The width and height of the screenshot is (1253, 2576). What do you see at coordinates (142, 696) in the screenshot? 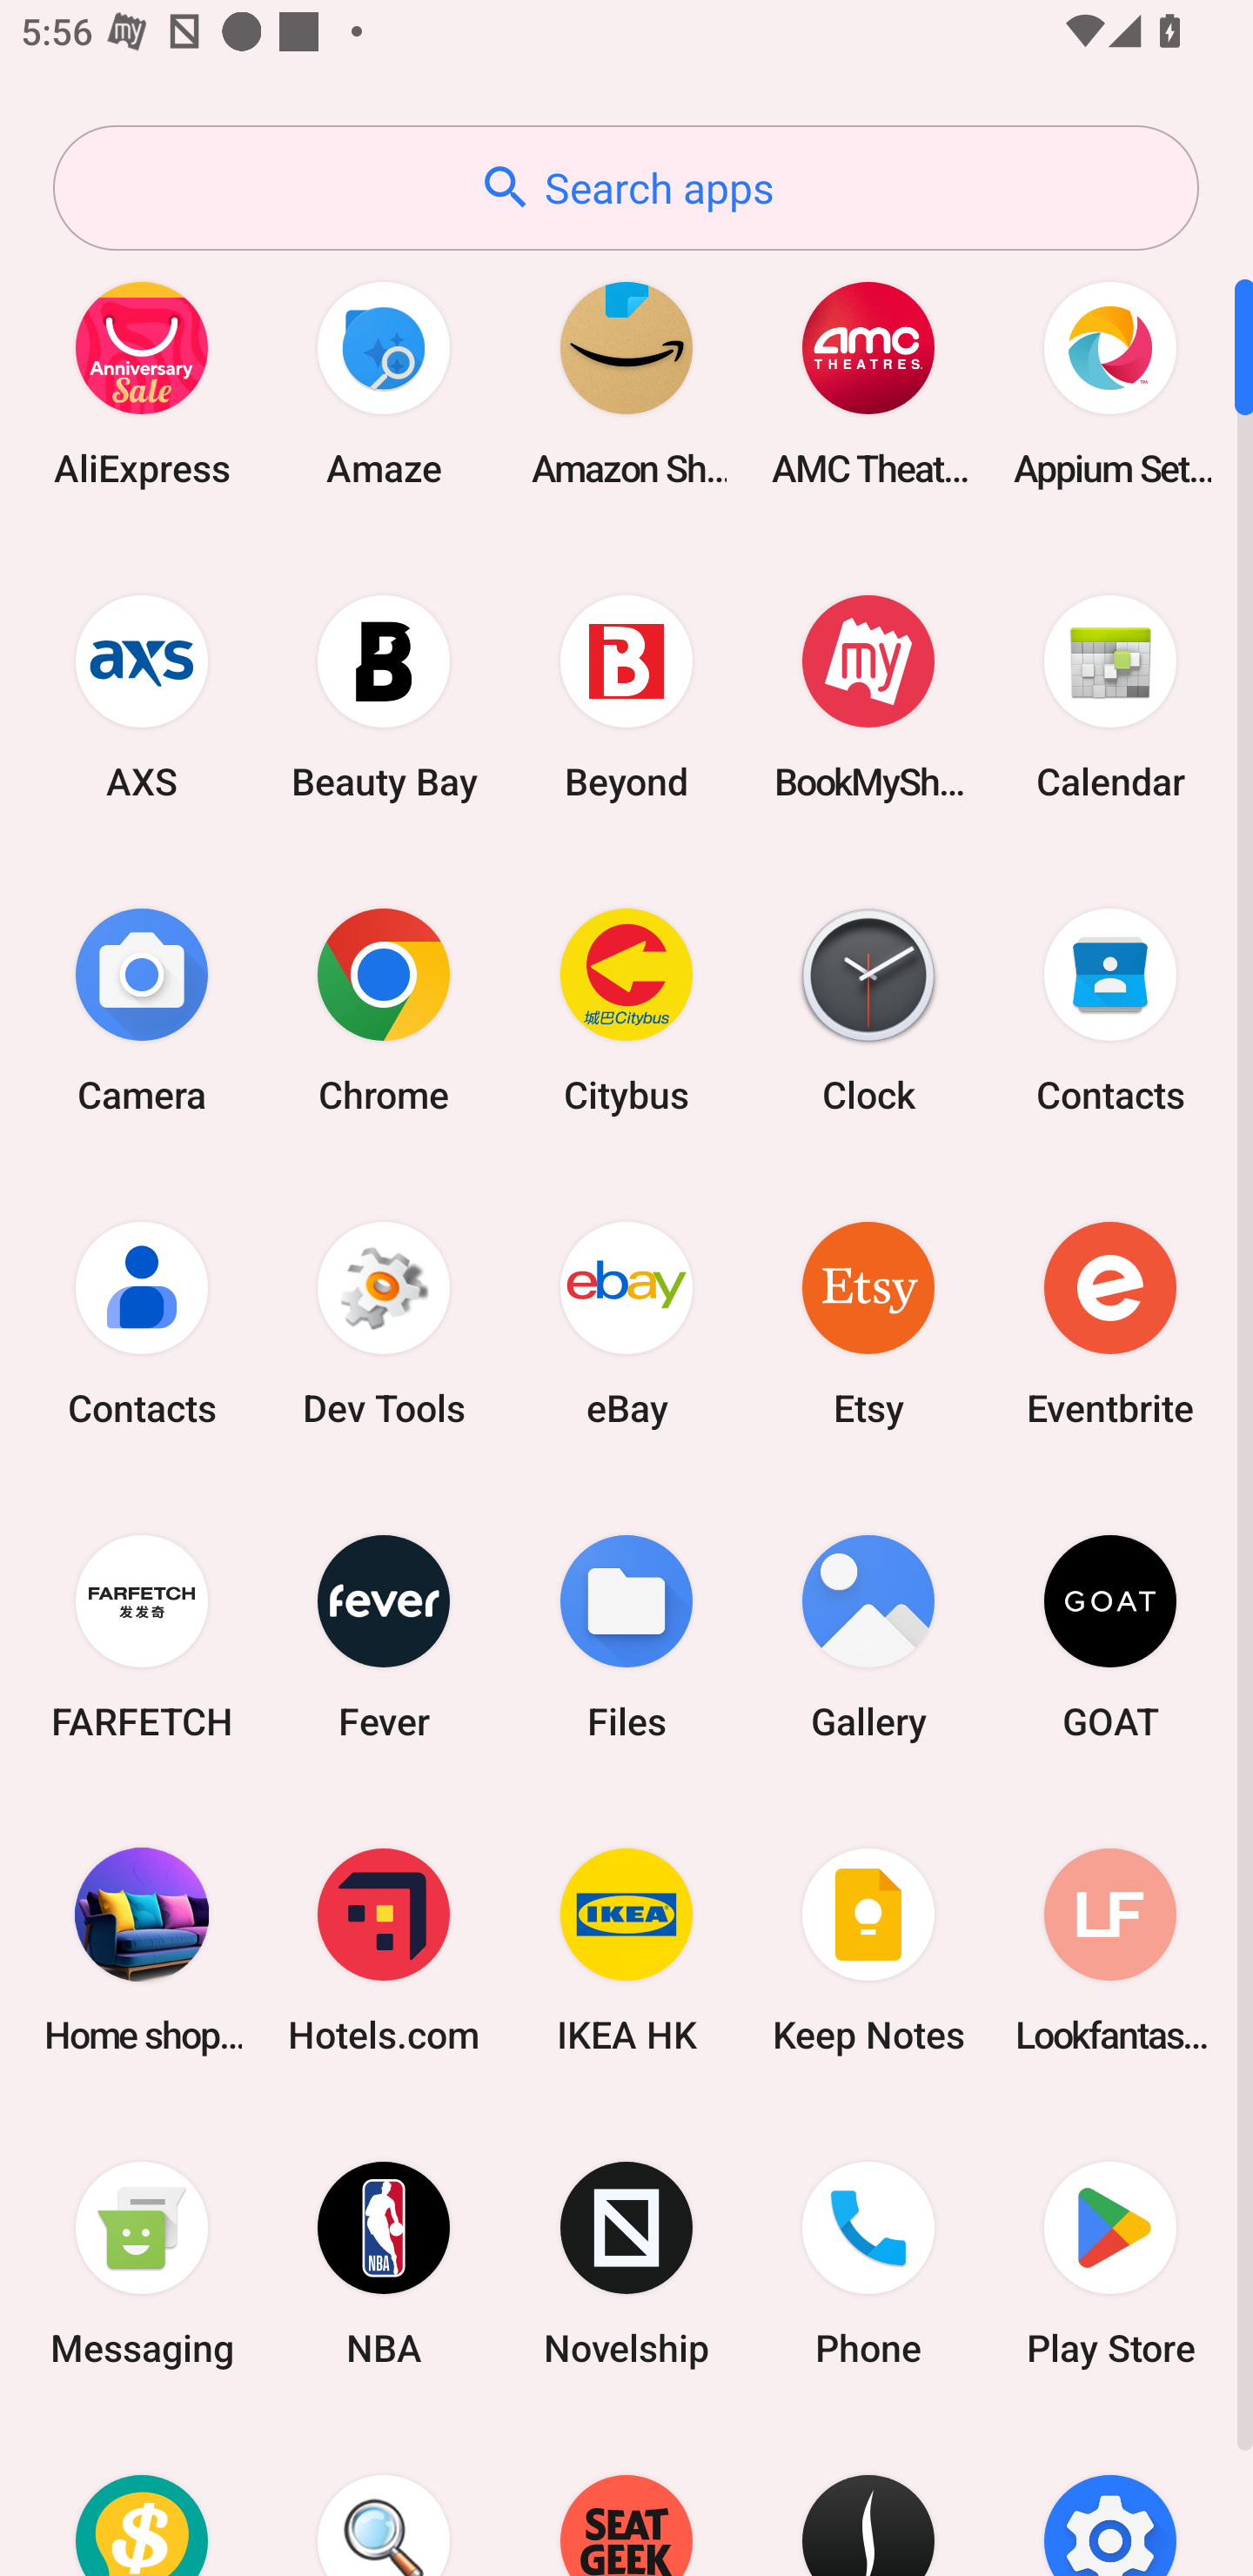
I see `AXS` at bounding box center [142, 696].